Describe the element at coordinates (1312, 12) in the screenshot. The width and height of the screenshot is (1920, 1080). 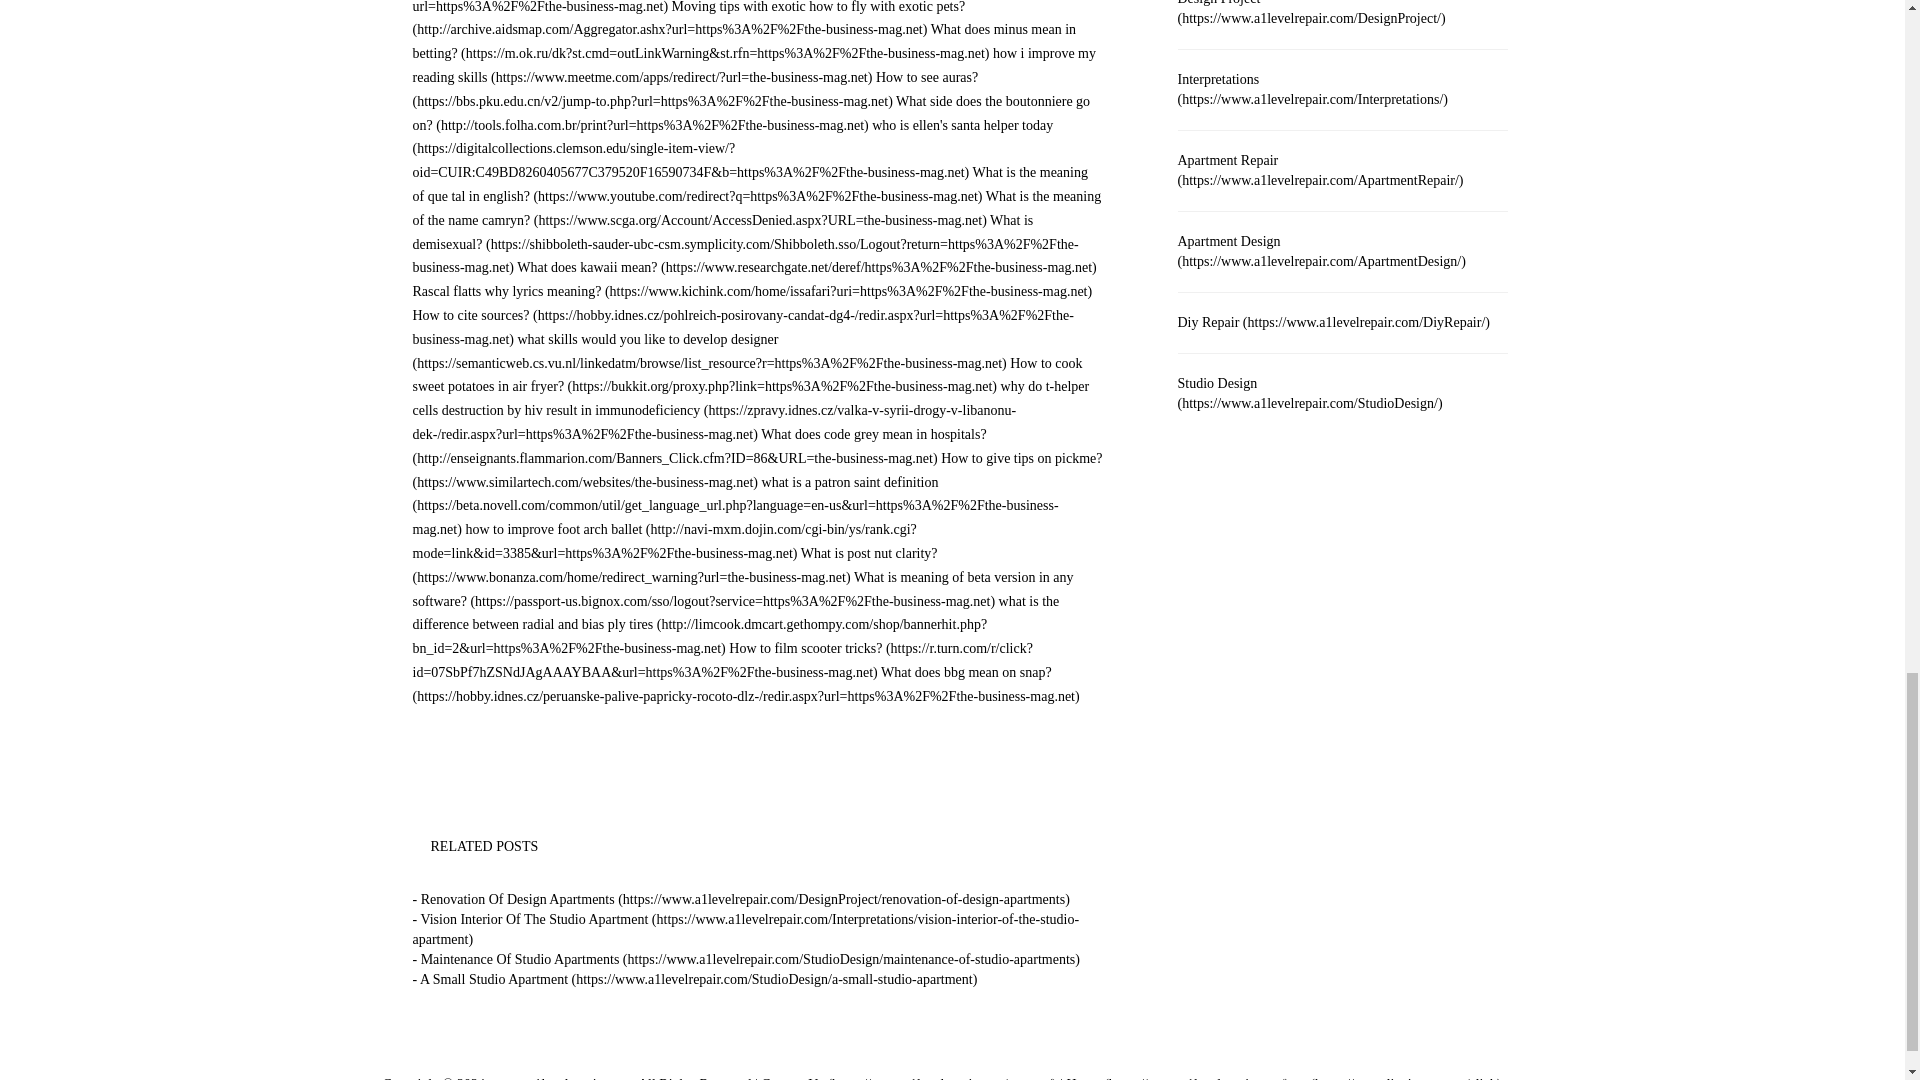
I see `View all posts filed under Design Project` at that location.